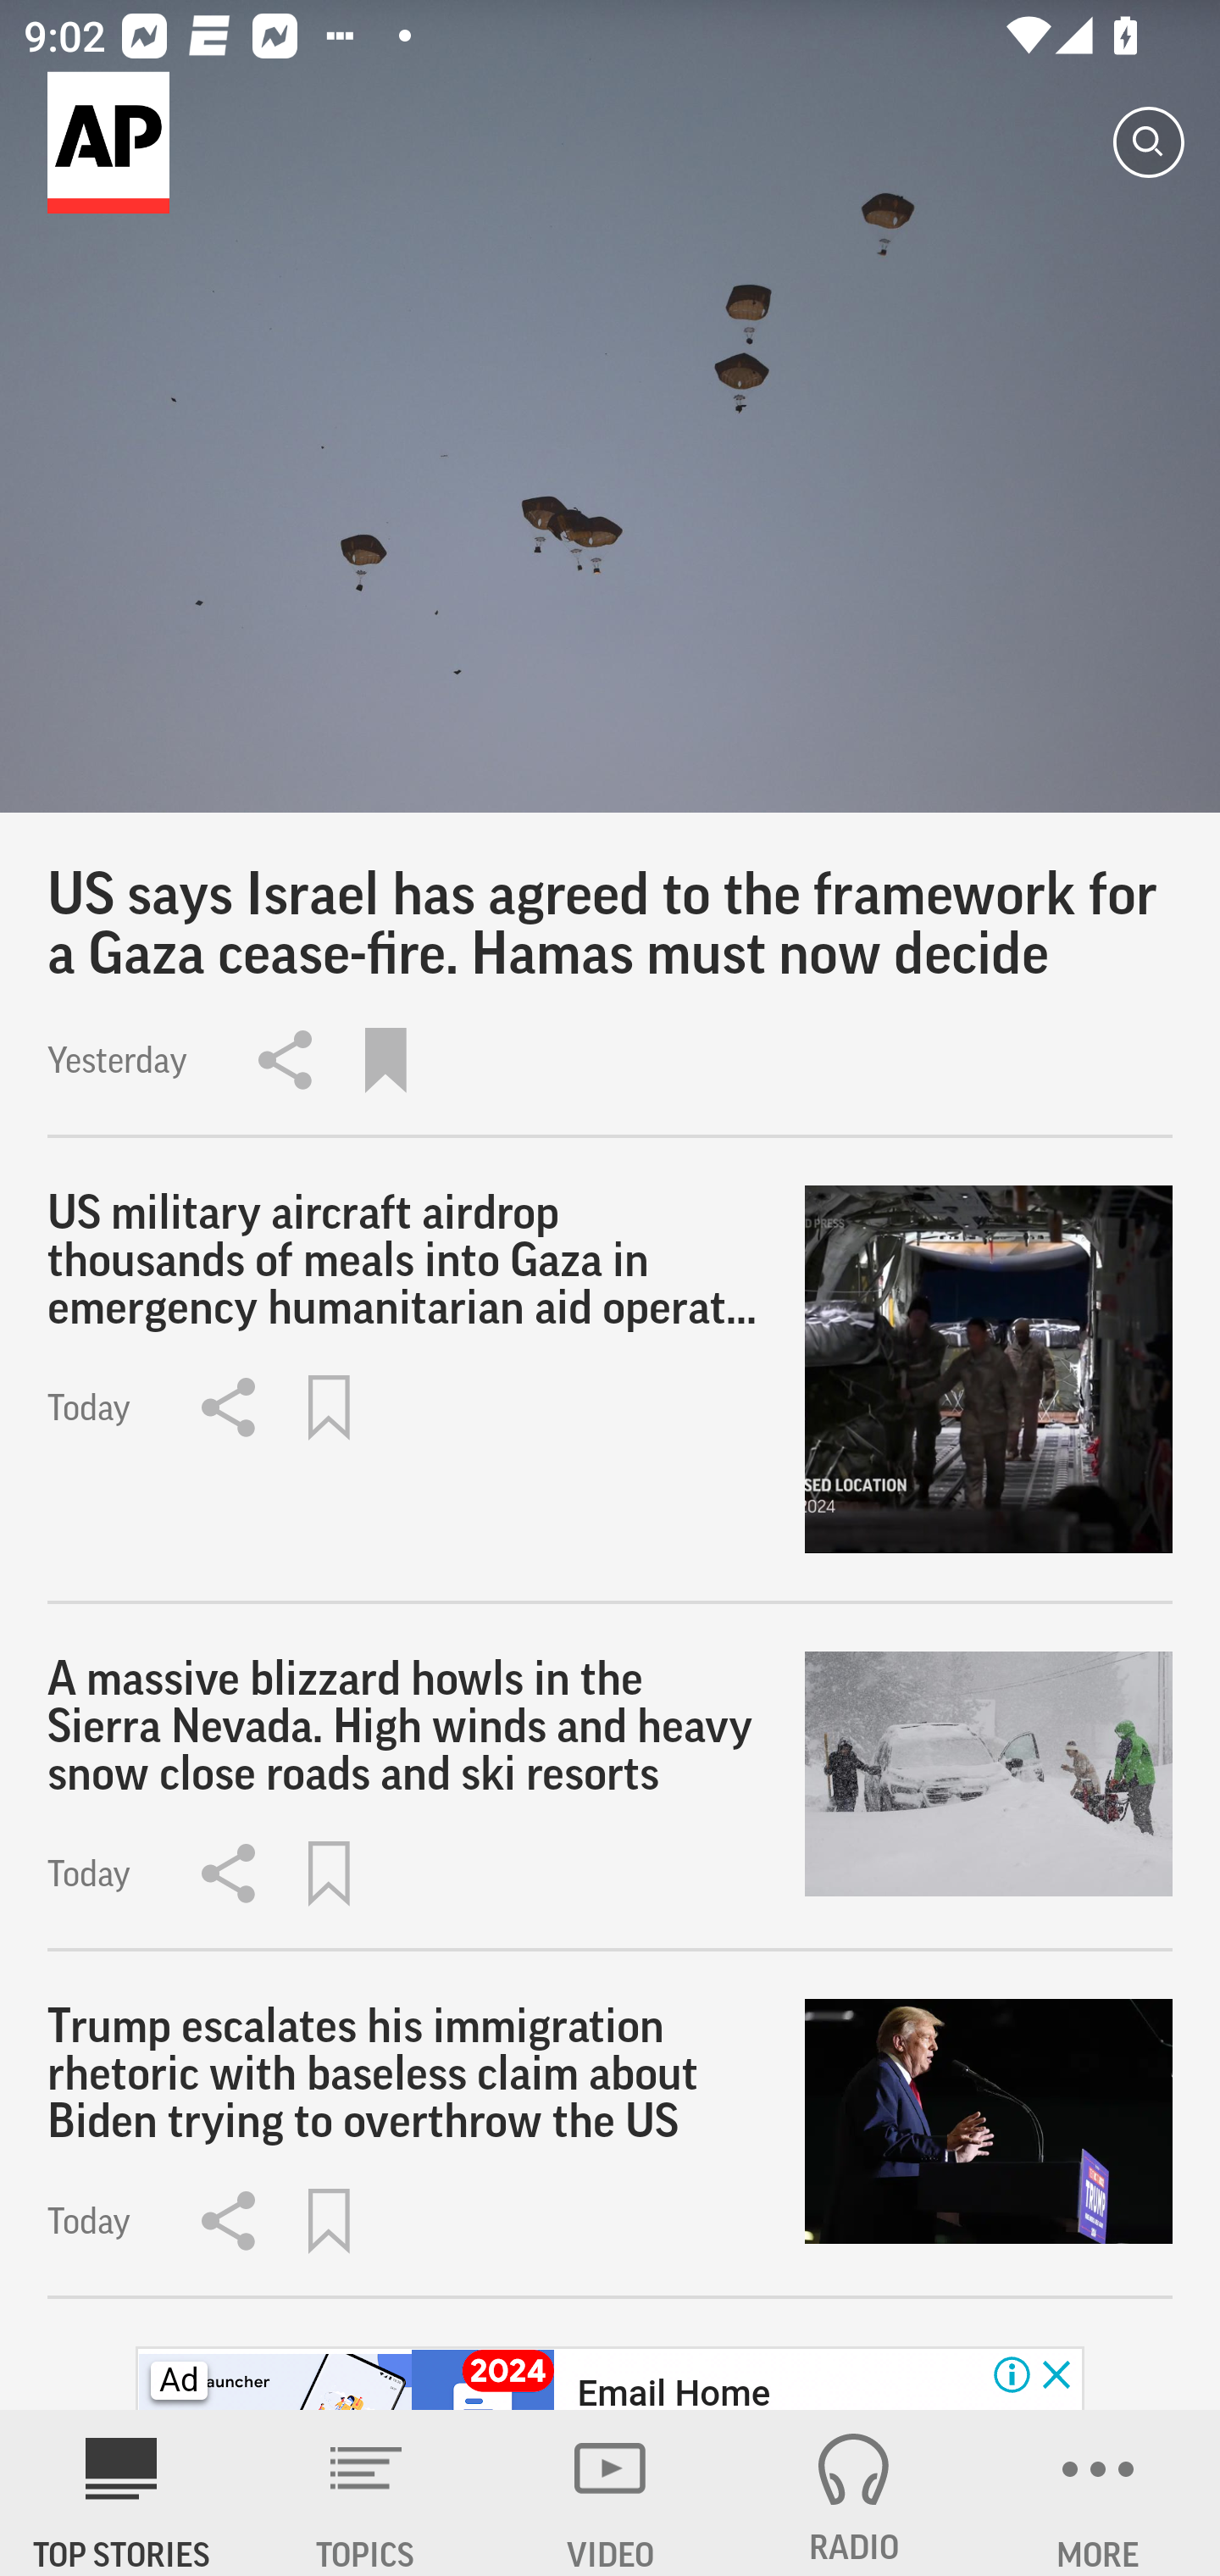  What do you see at coordinates (366, 2493) in the screenshot?
I see `TOPICS` at bounding box center [366, 2493].